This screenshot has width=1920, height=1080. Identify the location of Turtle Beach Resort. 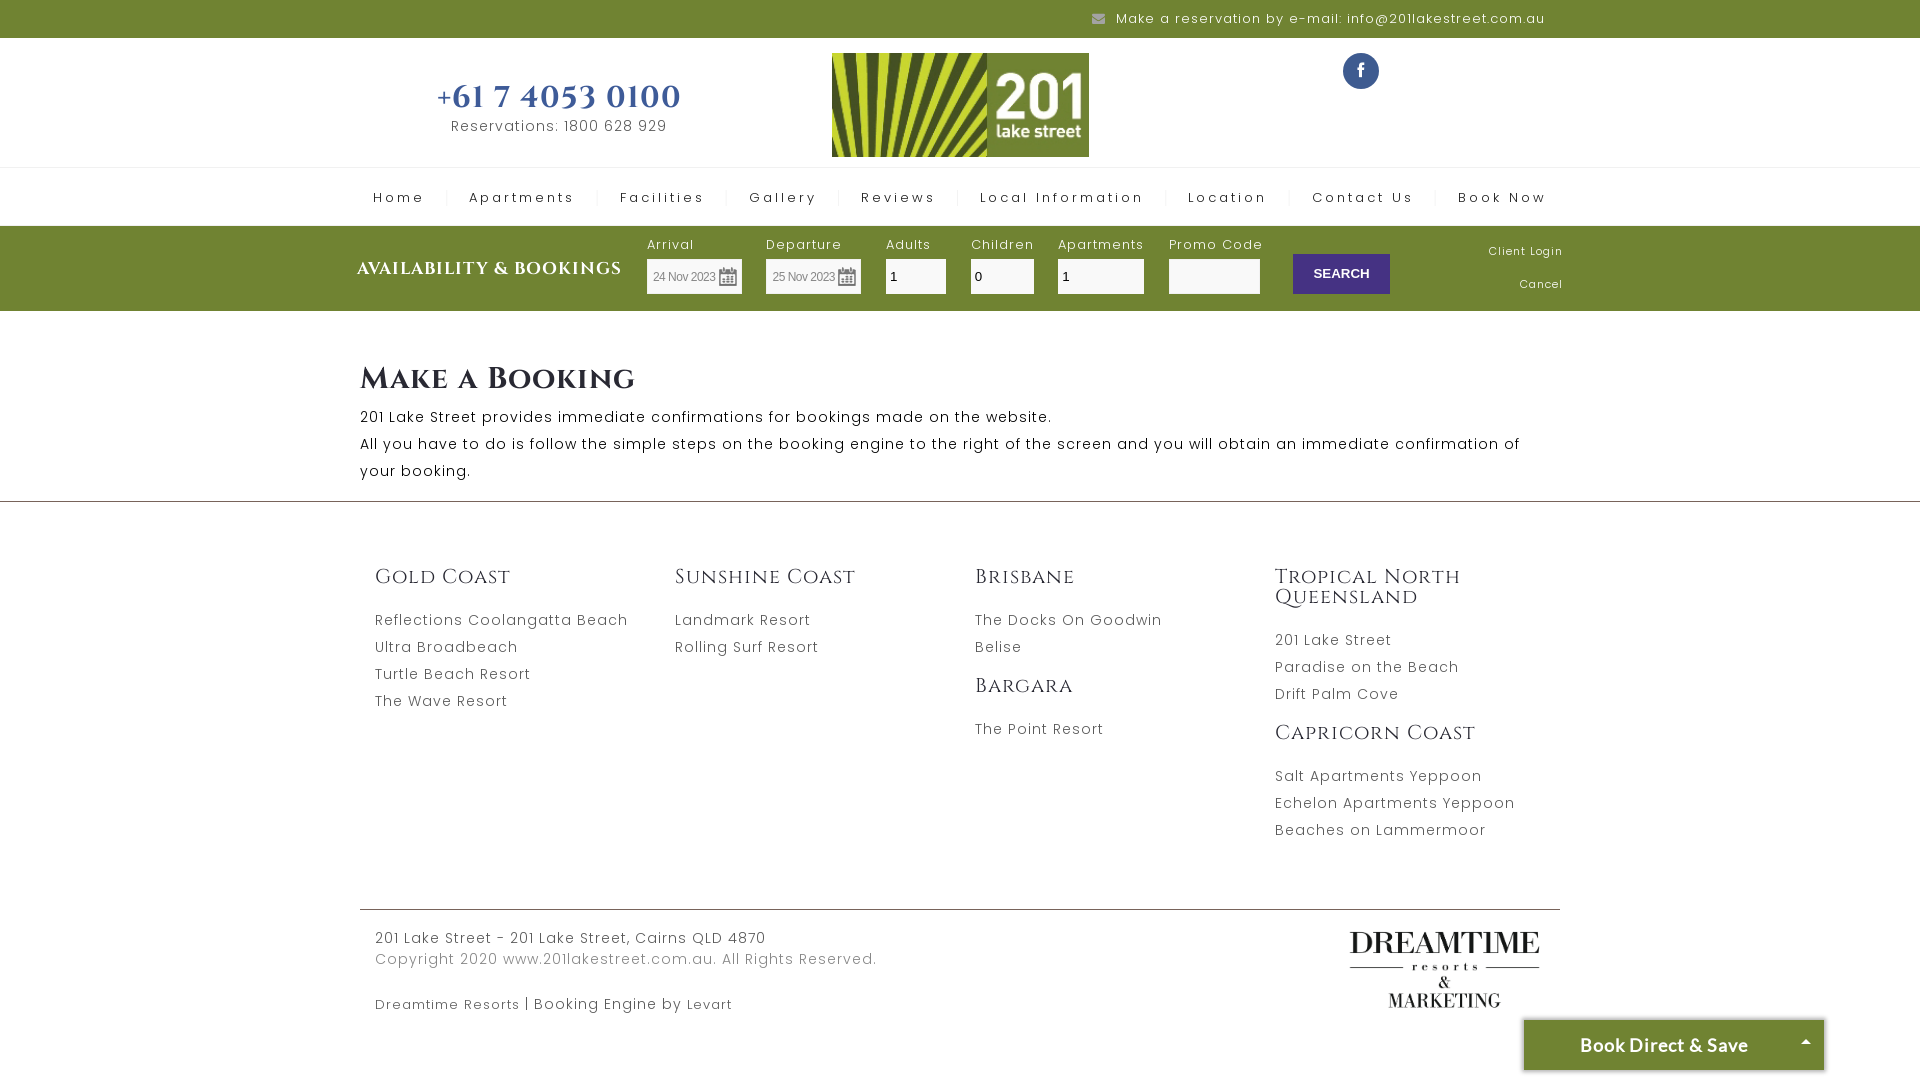
(453, 674).